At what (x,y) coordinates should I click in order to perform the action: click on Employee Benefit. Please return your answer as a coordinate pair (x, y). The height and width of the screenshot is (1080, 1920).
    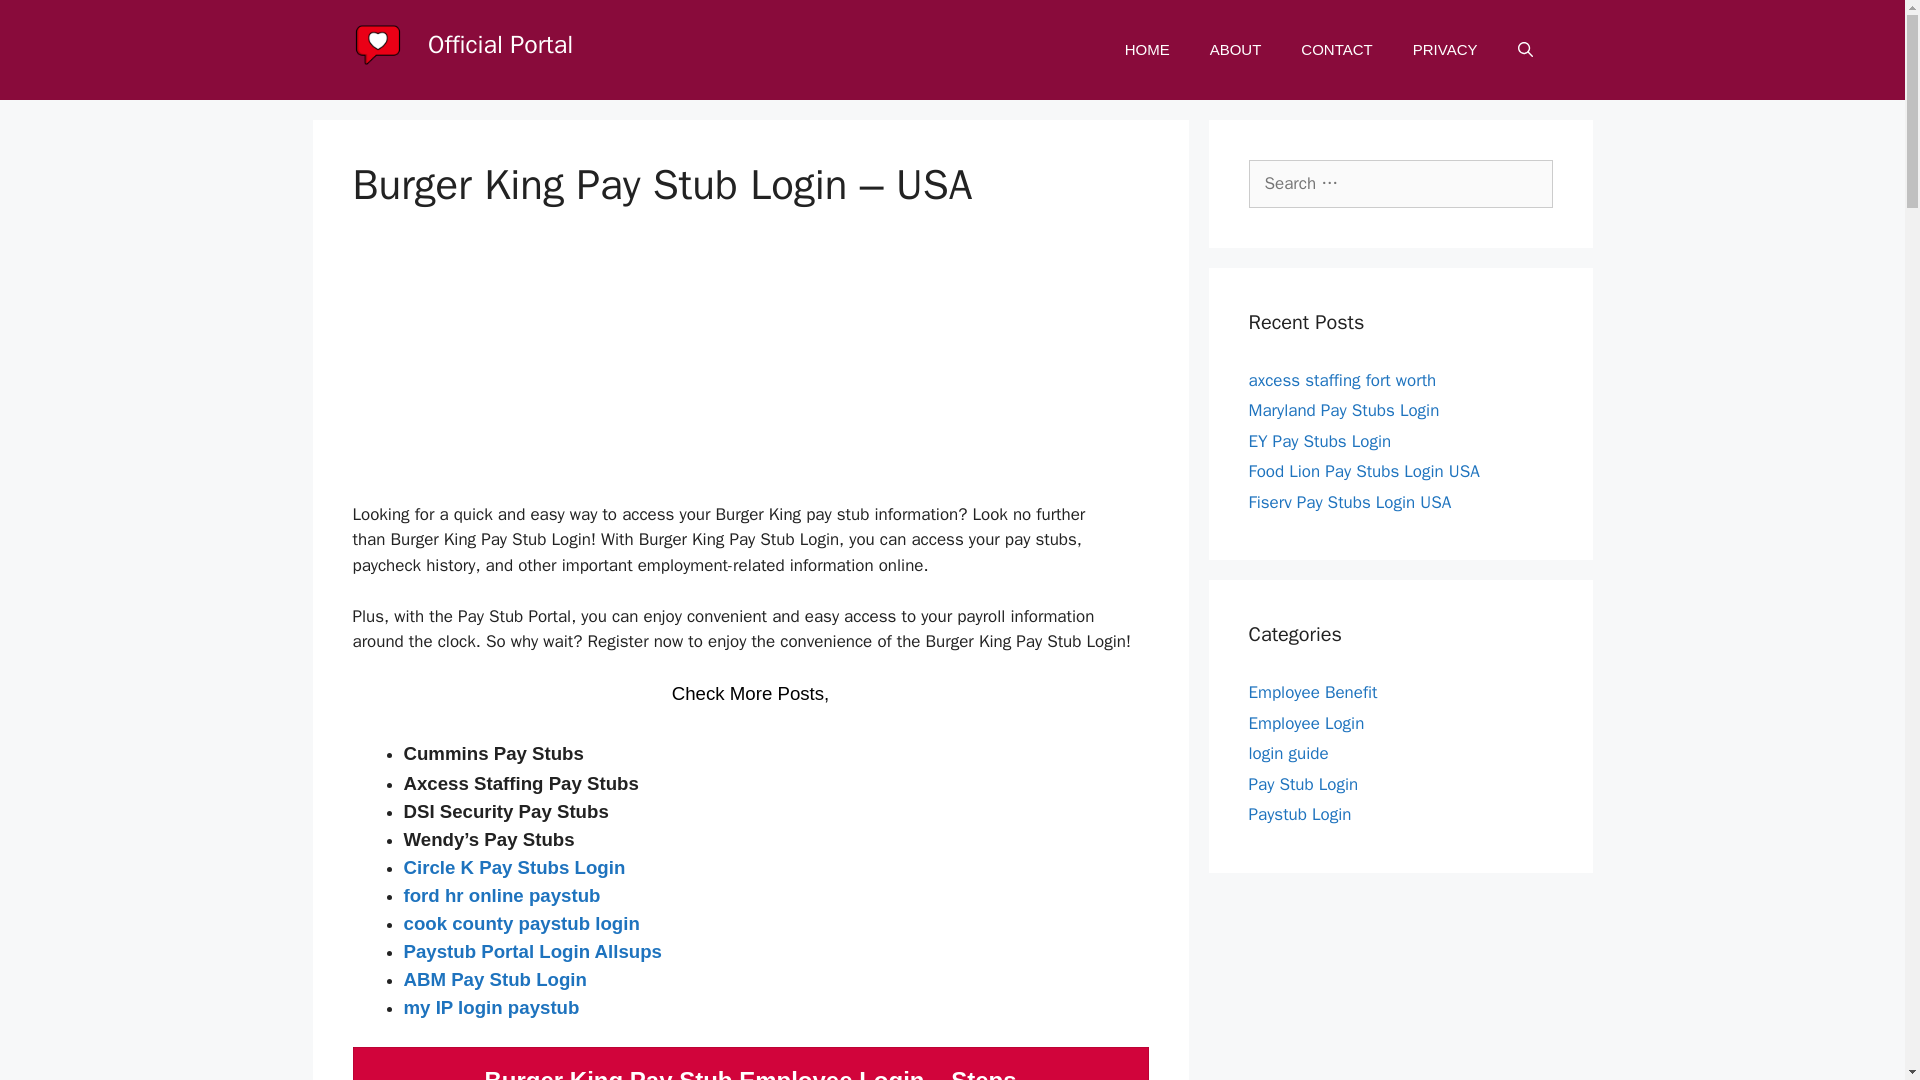
    Looking at the image, I should click on (1312, 692).